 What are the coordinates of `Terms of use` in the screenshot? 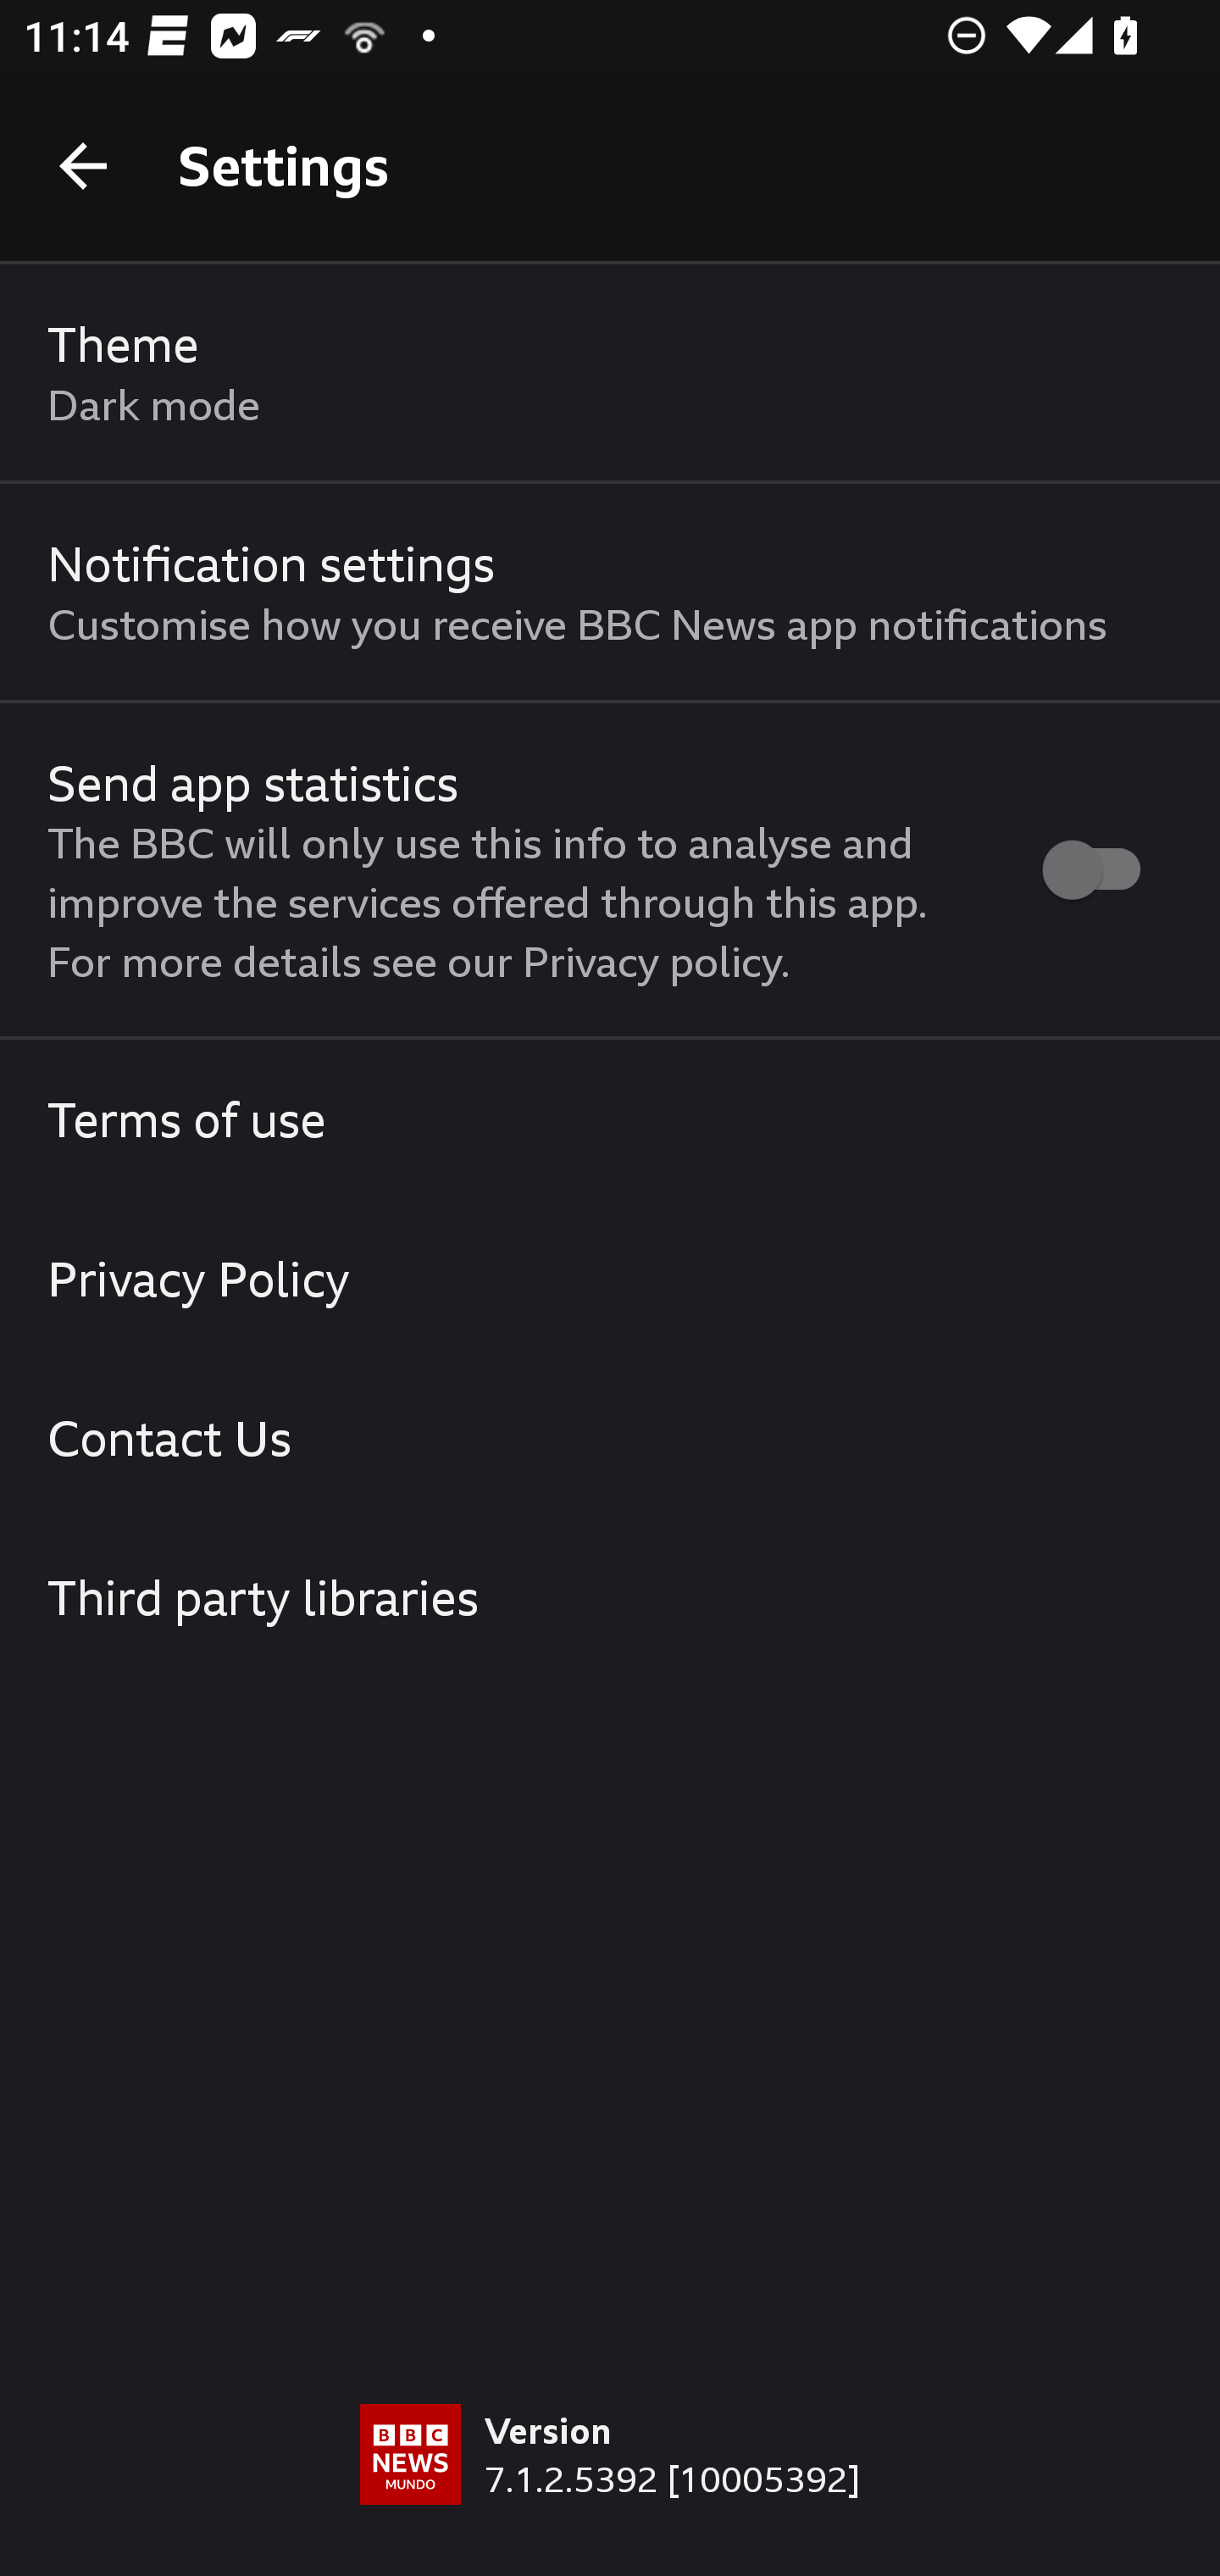 It's located at (610, 1119).